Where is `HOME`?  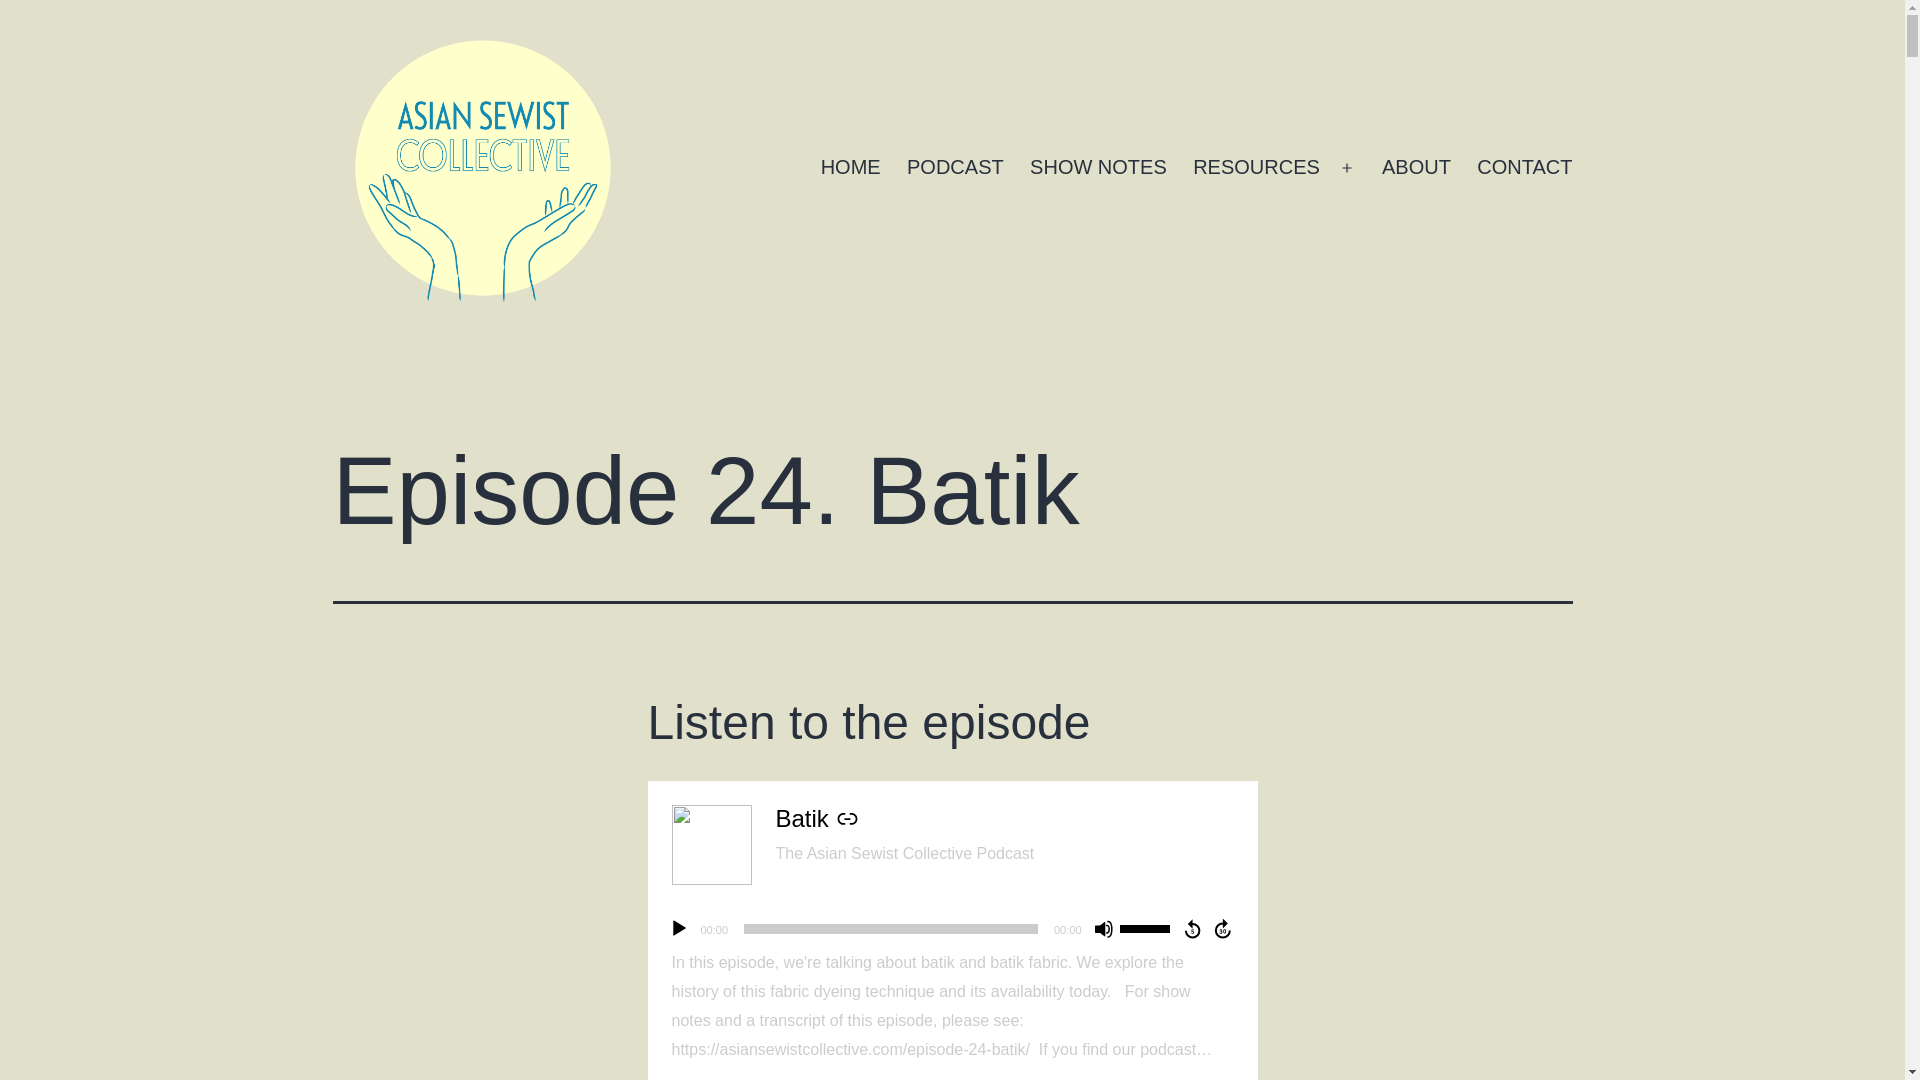 HOME is located at coordinates (849, 168).